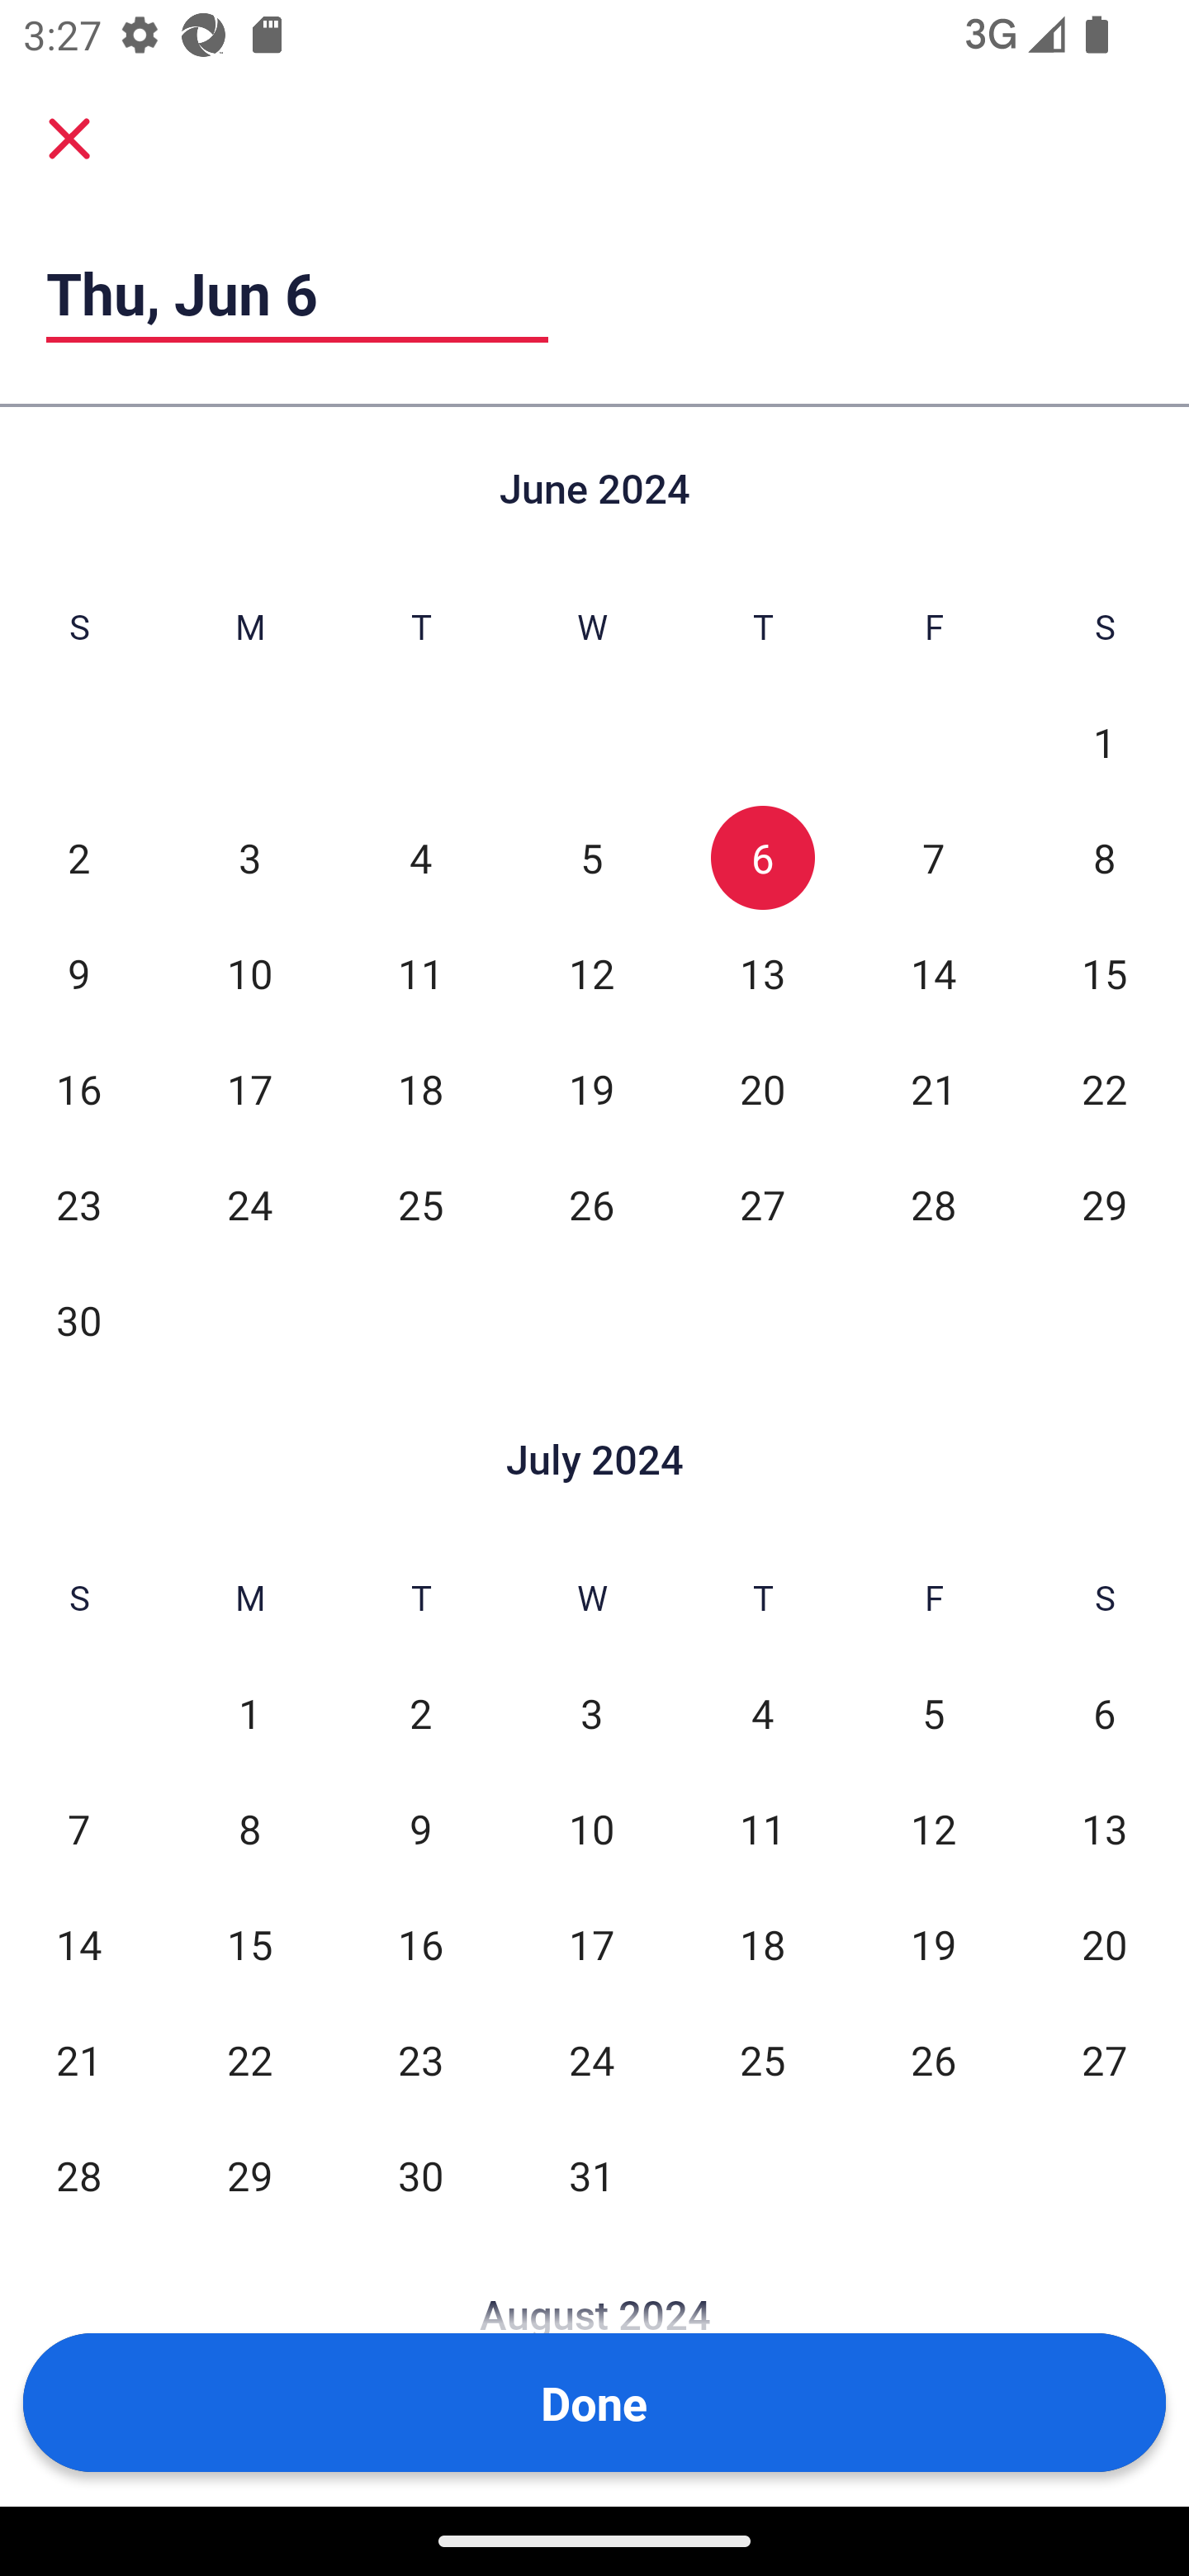 This screenshot has width=1189, height=2576. I want to click on 27 Thu, Jun 27, Not Selected, so click(762, 1204).